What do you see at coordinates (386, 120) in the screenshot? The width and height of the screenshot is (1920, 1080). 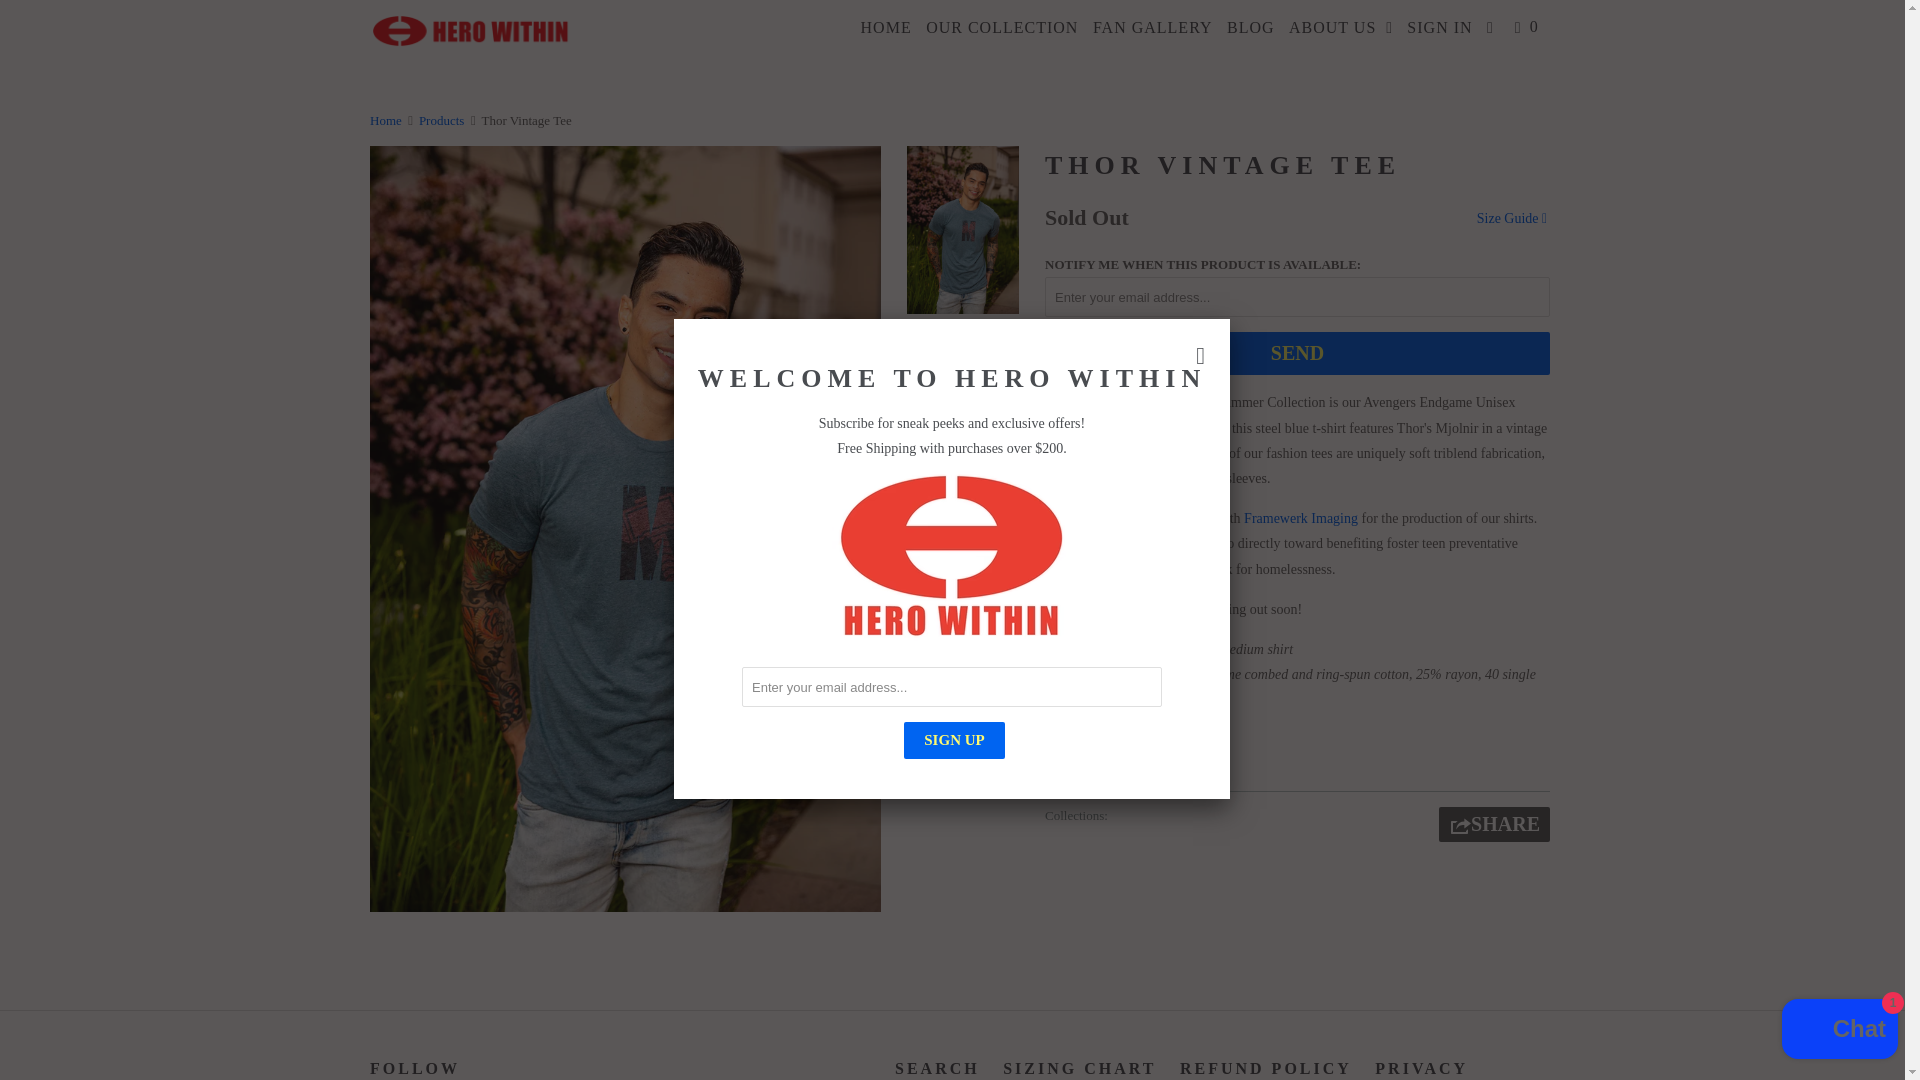 I see `Home` at bounding box center [386, 120].